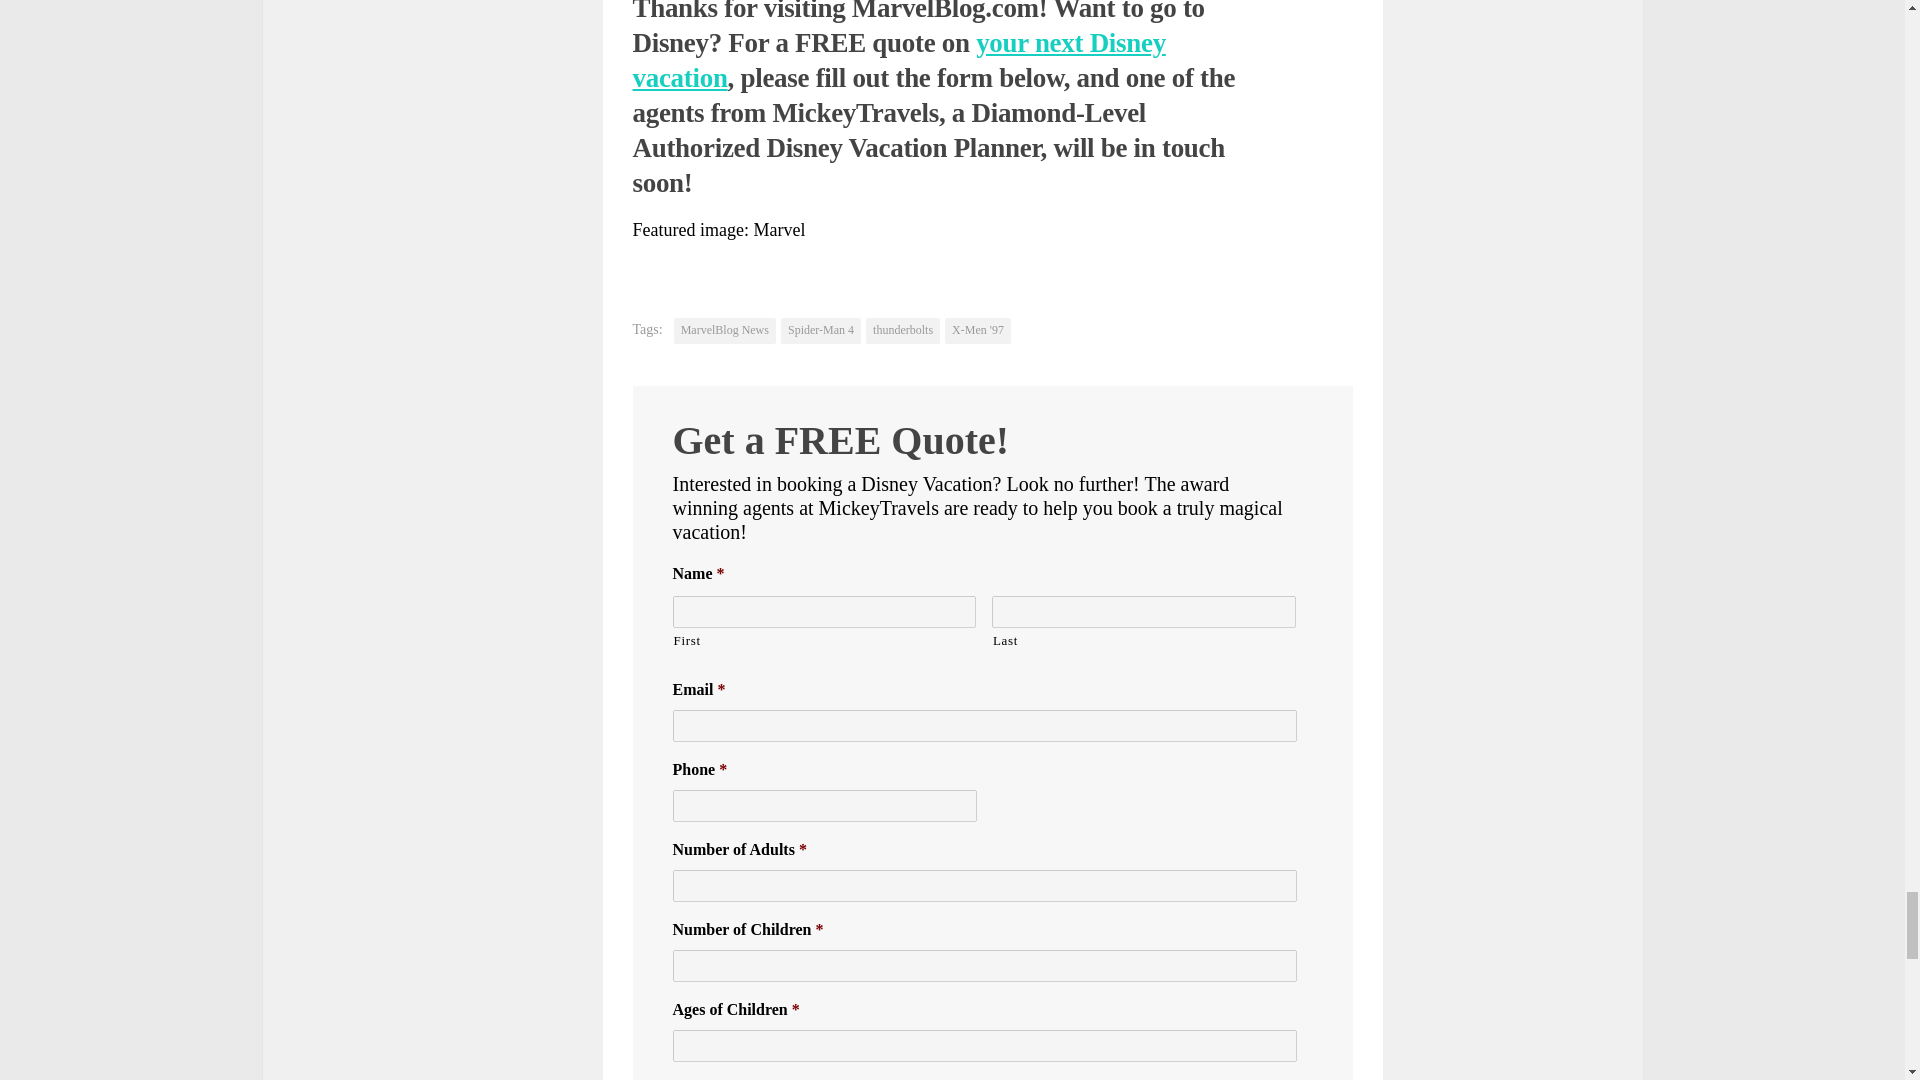 The height and width of the screenshot is (1080, 1920). I want to click on X-Men '97, so click(978, 330).